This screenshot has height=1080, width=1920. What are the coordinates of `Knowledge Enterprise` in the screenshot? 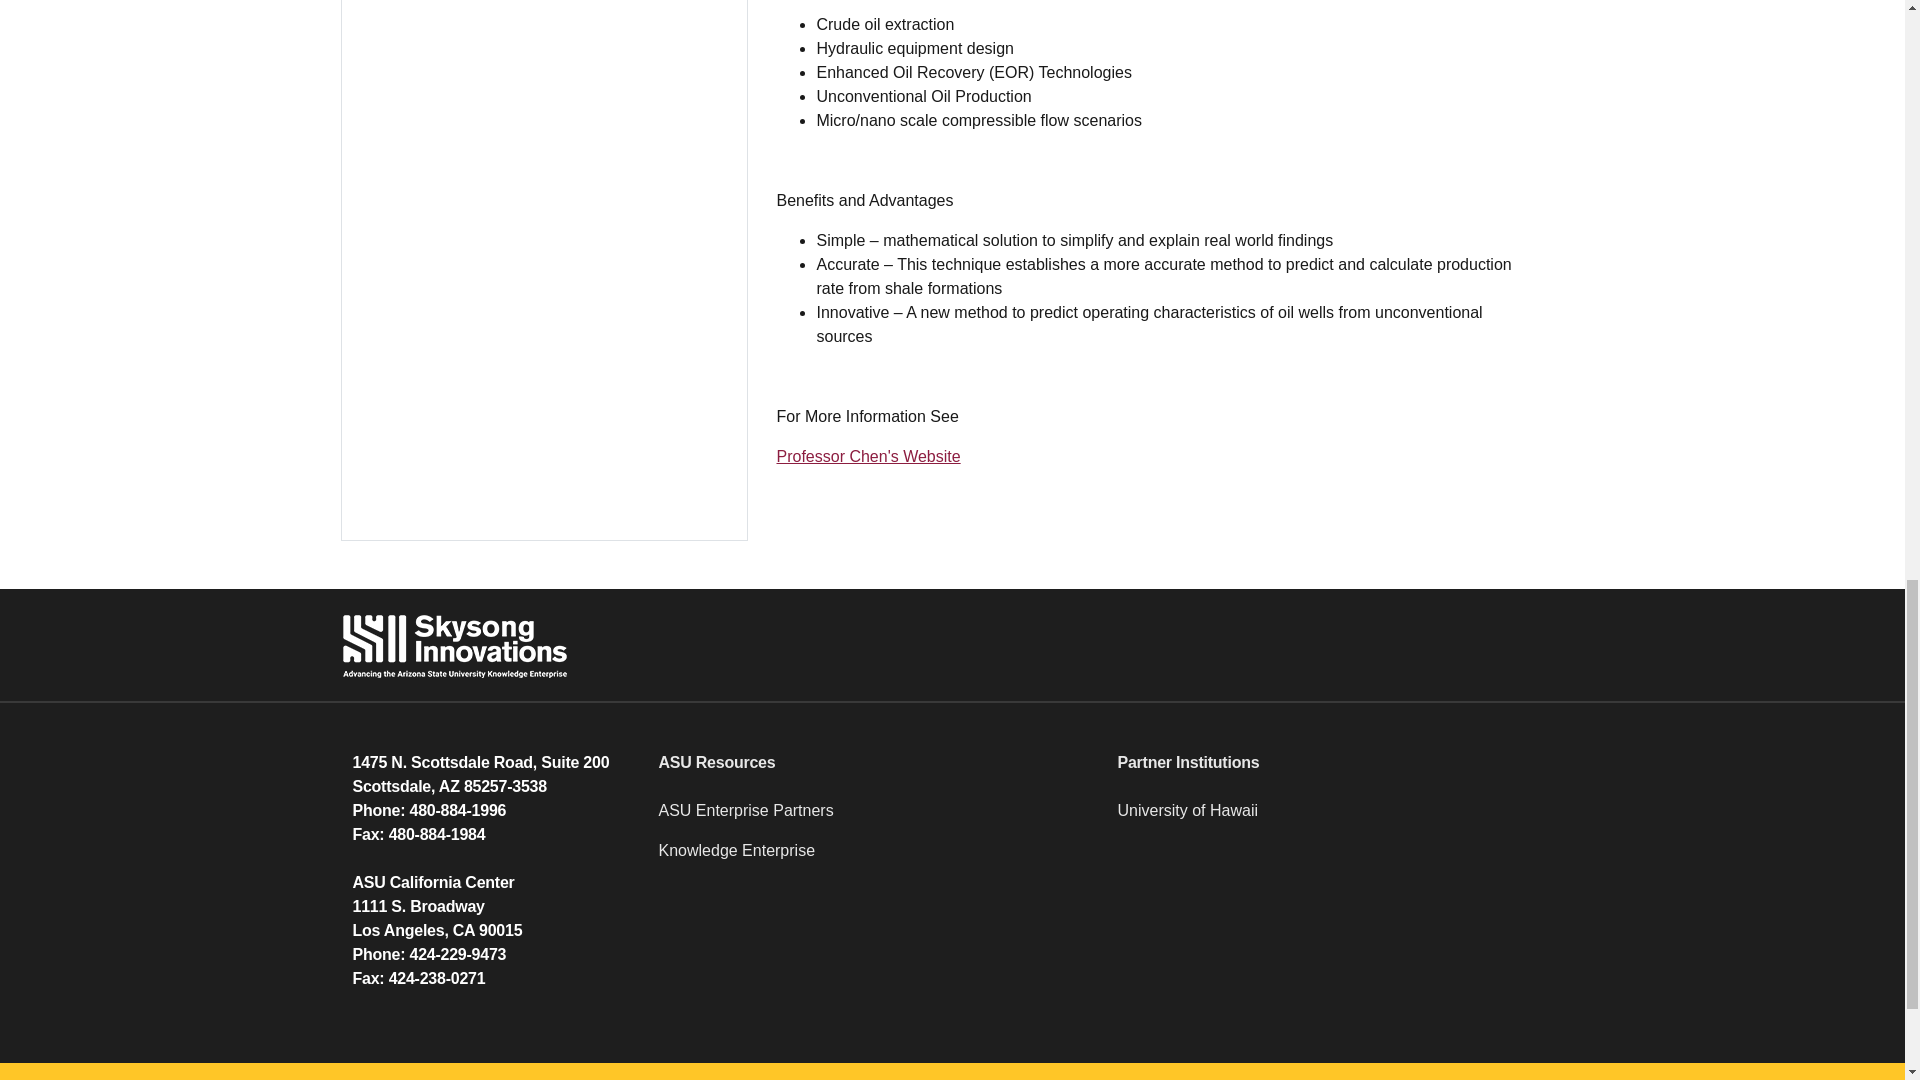 It's located at (875, 859).